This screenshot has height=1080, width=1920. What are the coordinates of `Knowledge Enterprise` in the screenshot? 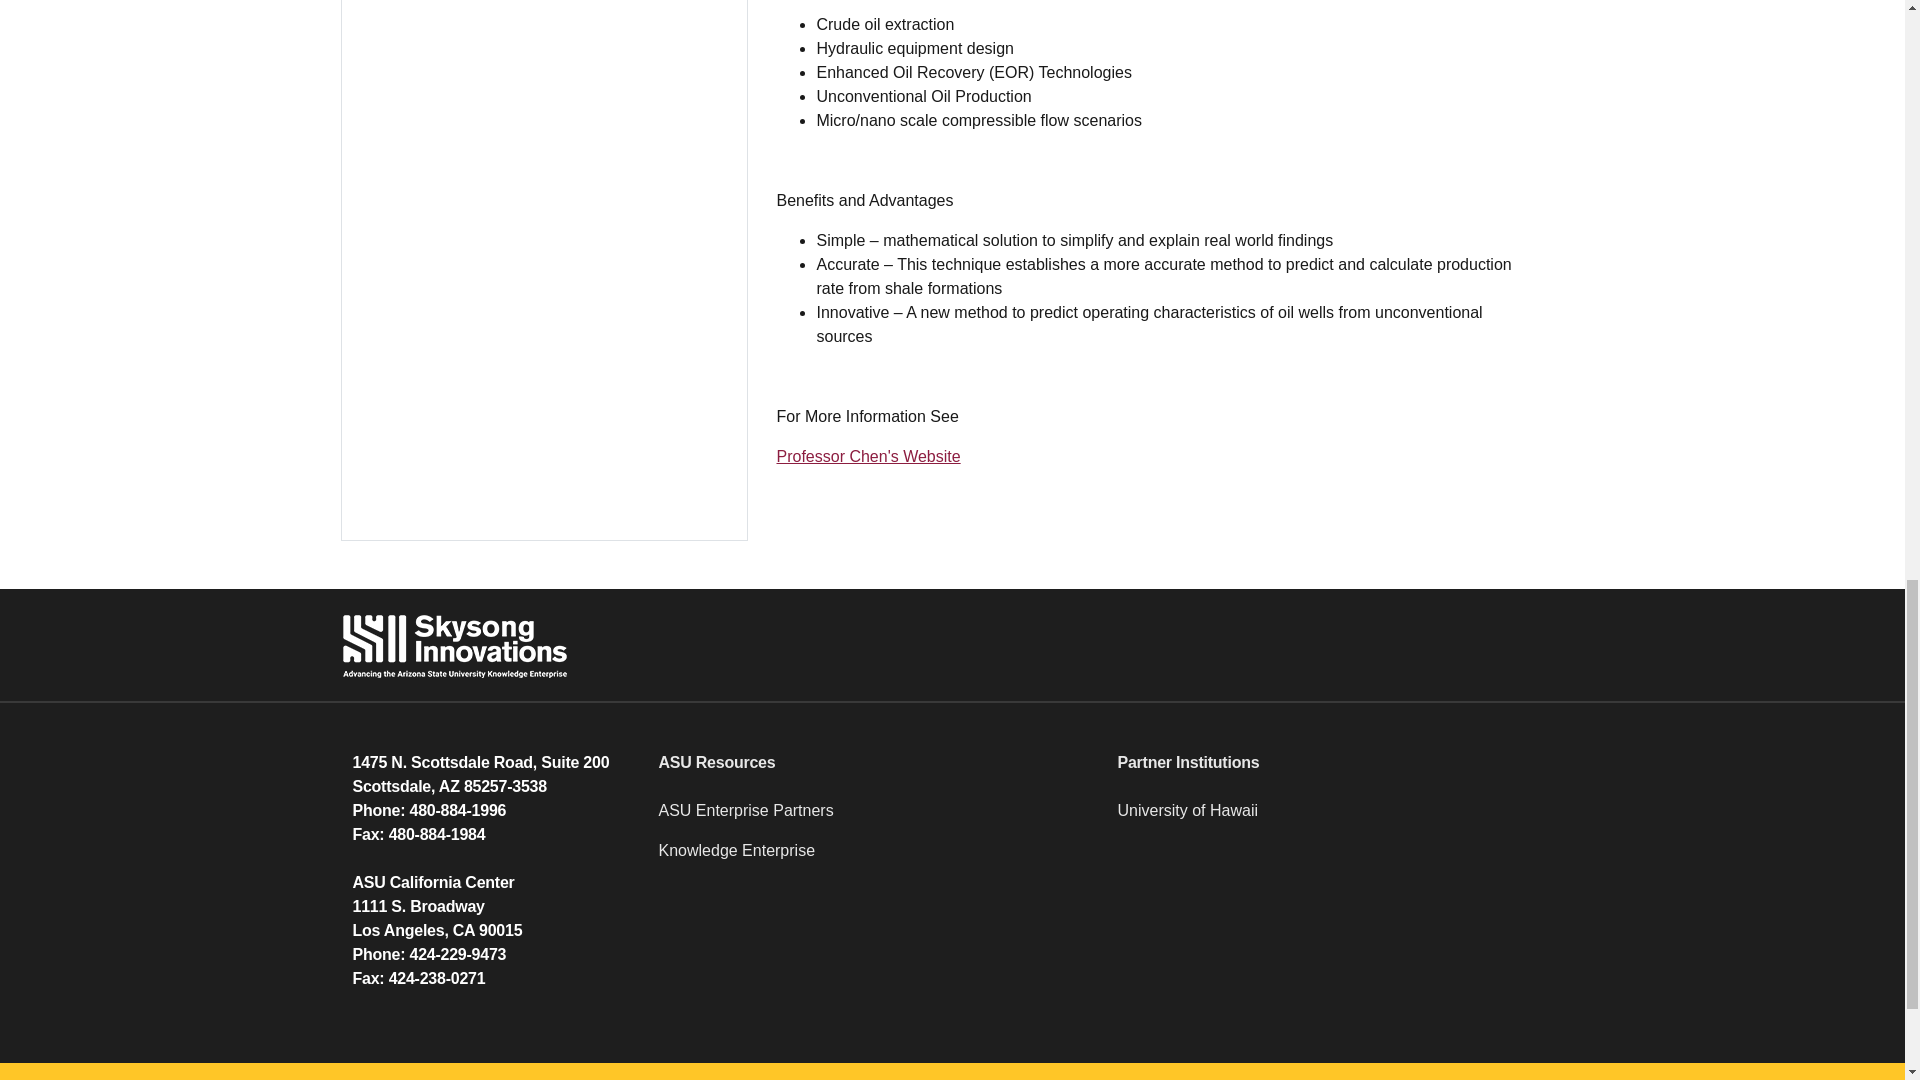 It's located at (875, 859).